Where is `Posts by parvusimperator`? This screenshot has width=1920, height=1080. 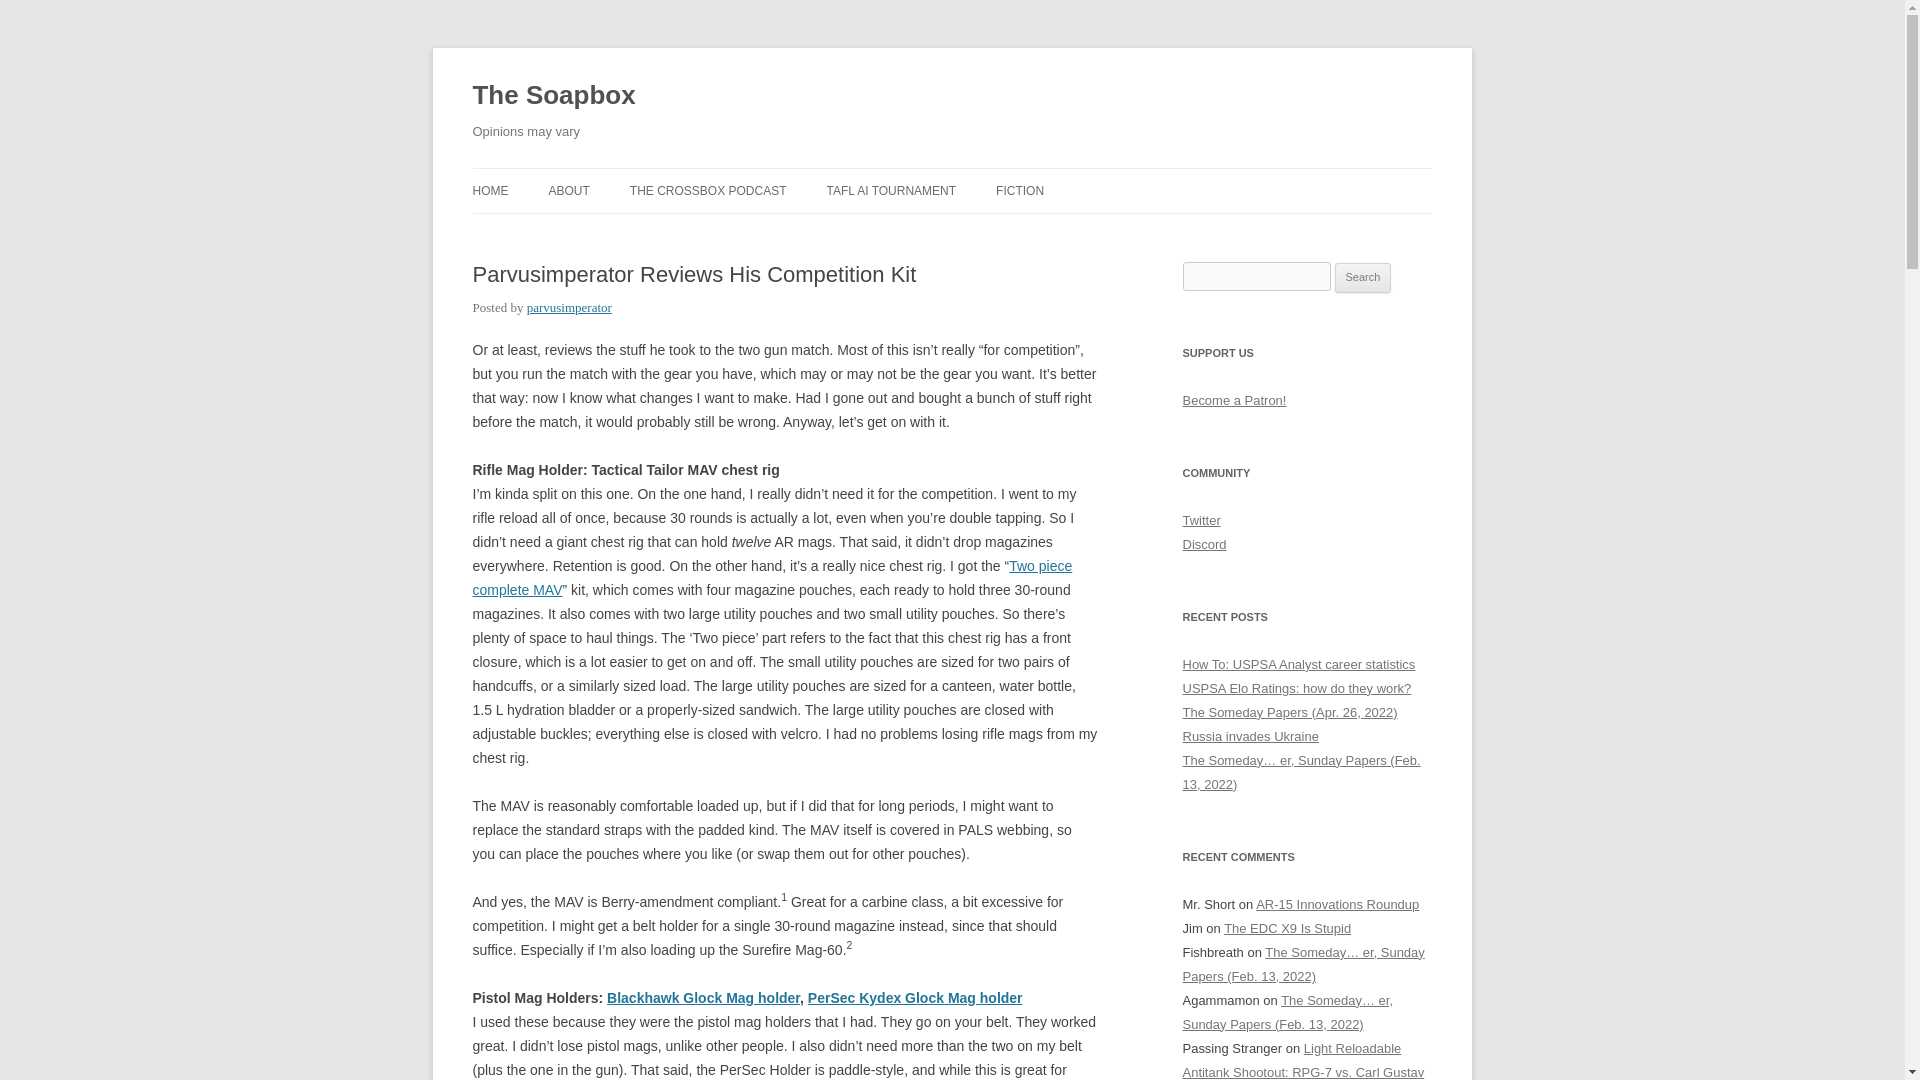 Posts by parvusimperator is located at coordinates (569, 308).